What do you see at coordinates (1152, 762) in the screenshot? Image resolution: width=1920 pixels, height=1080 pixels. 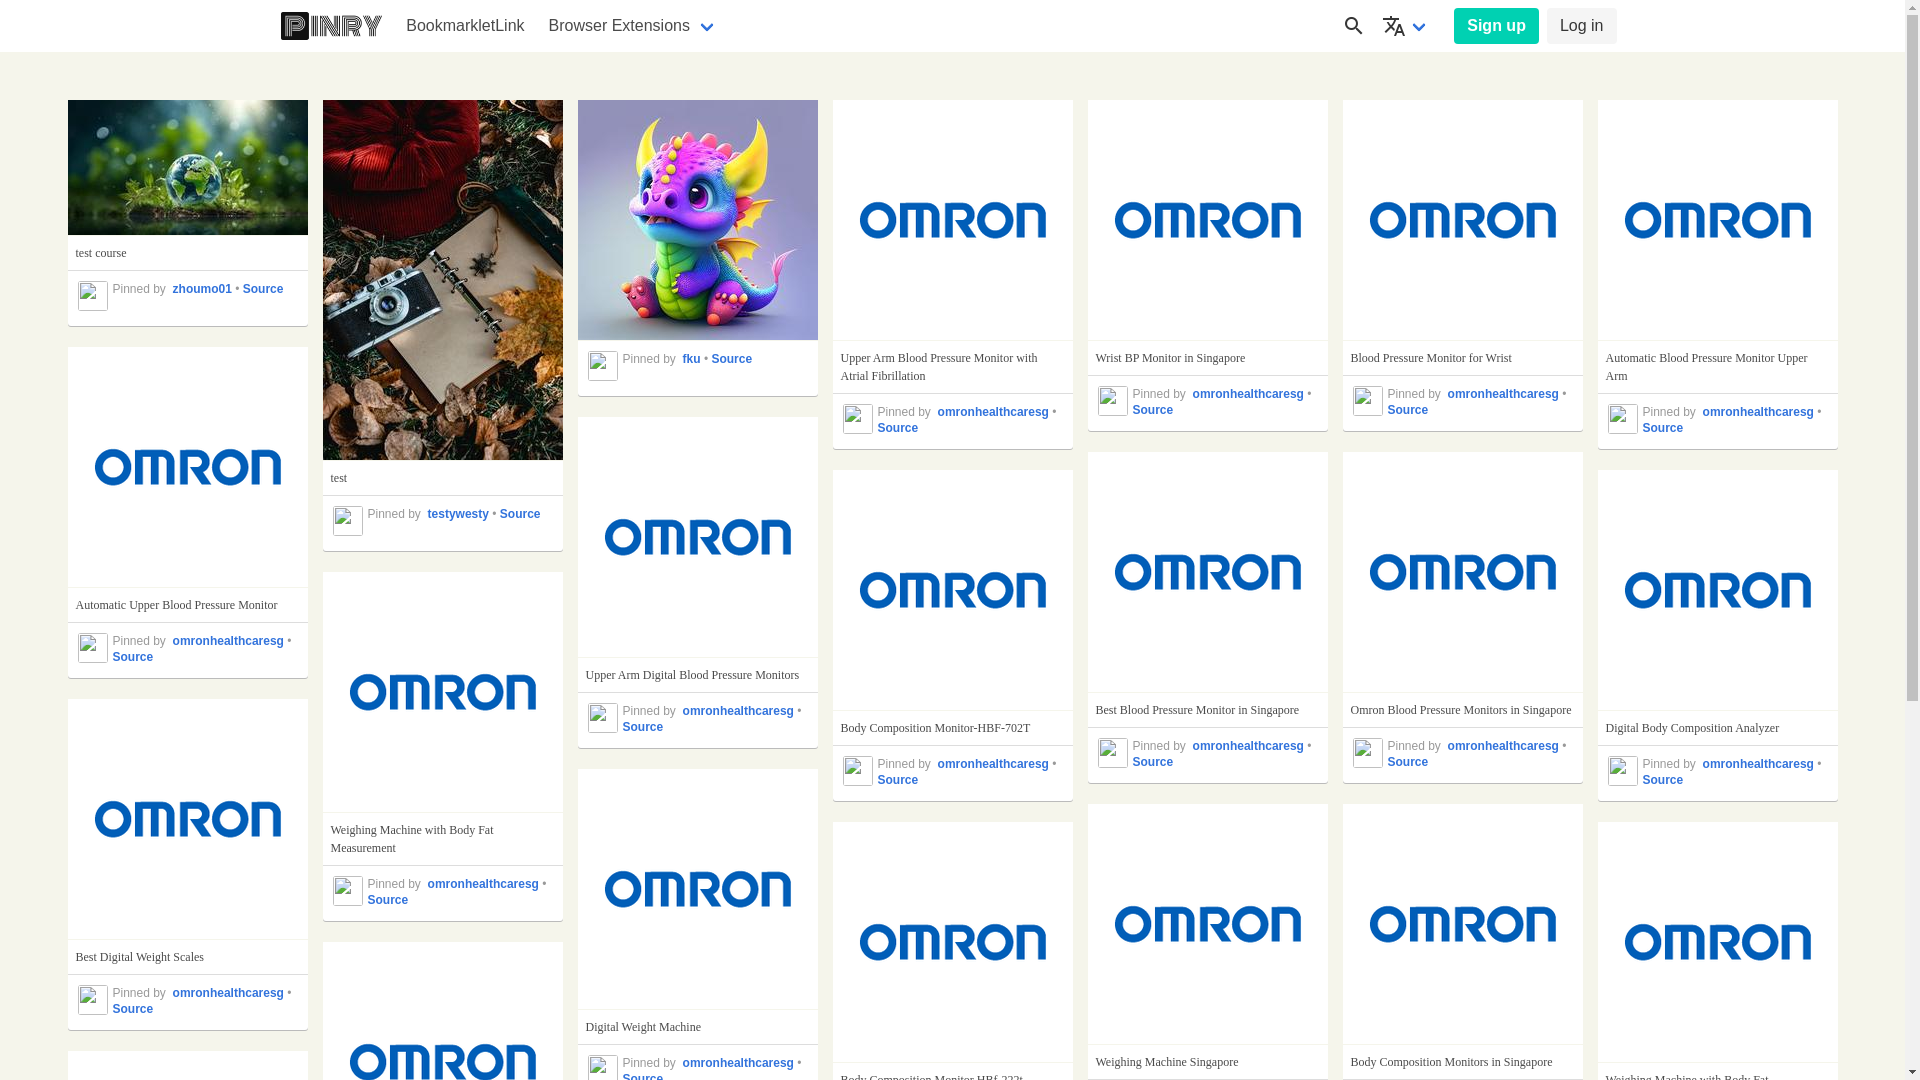 I see `Source` at bounding box center [1152, 762].